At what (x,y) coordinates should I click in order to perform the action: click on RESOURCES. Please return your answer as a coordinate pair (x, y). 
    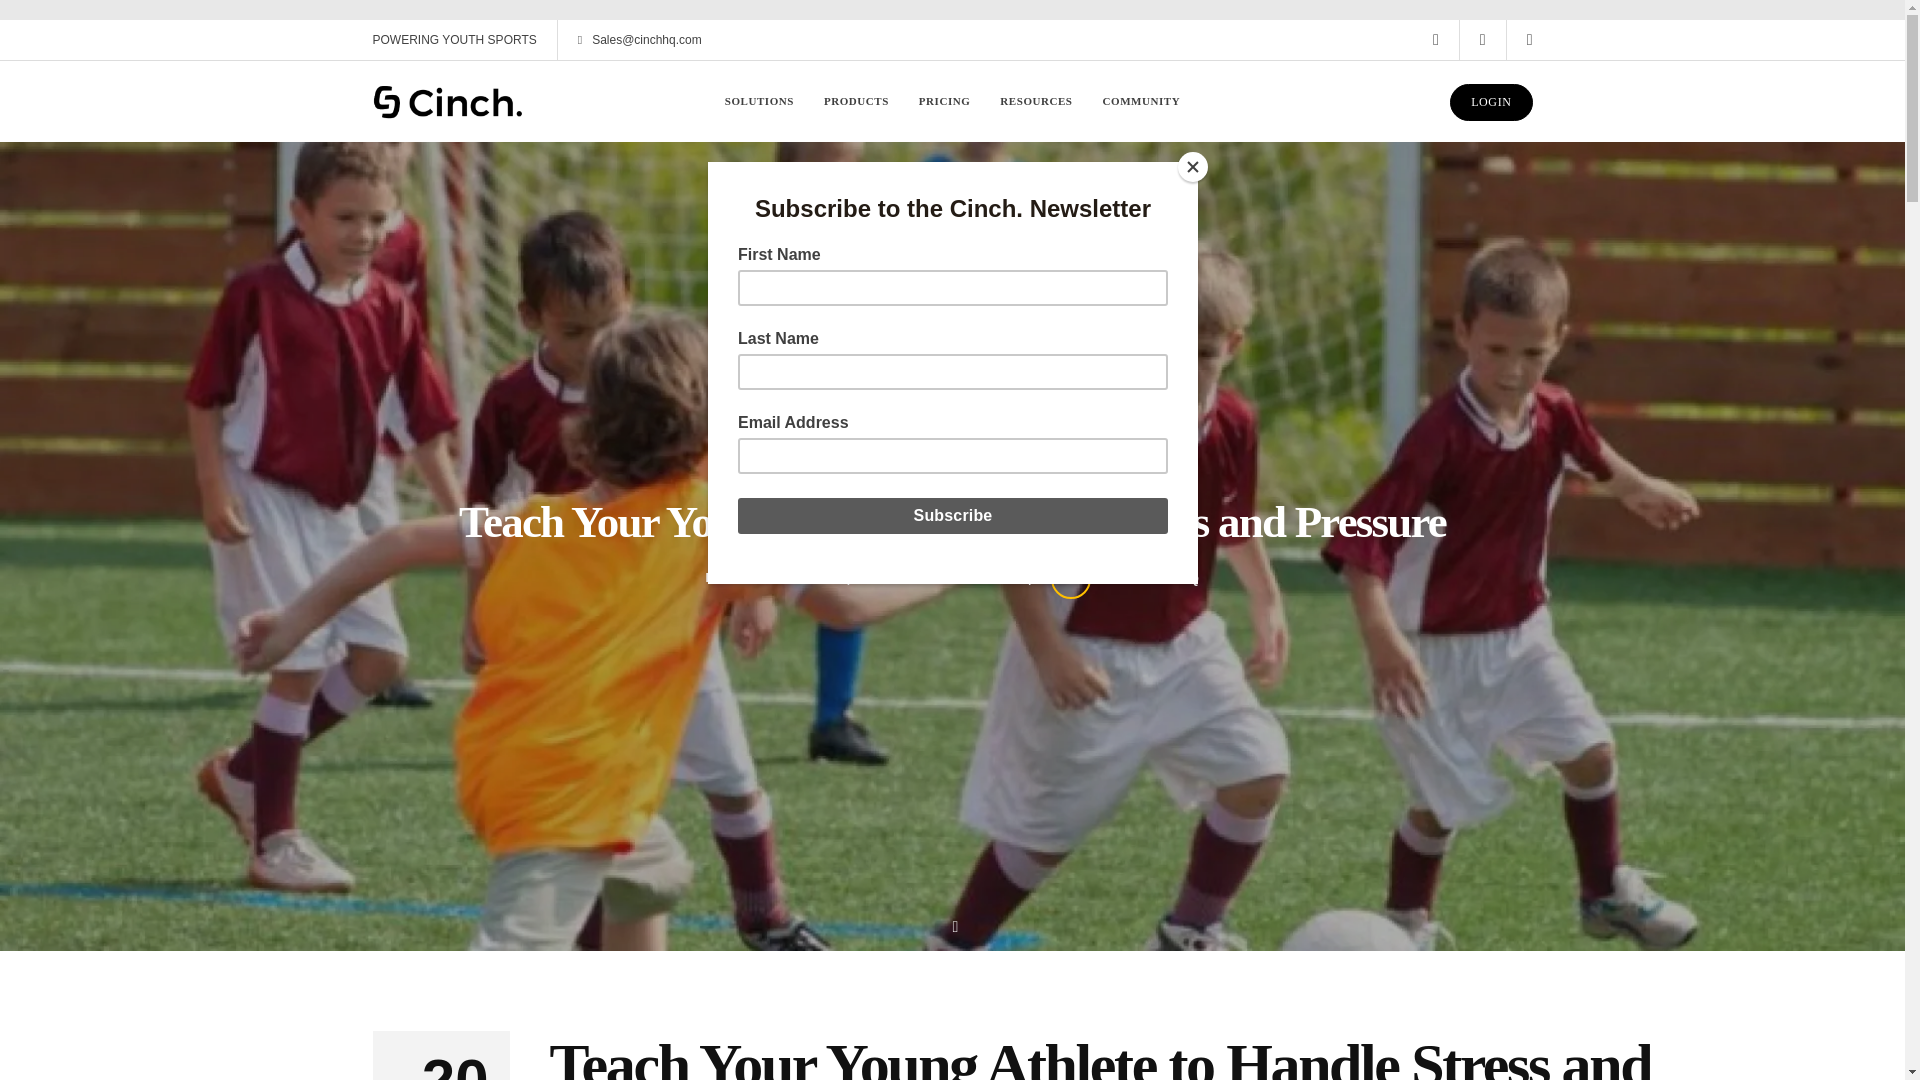
    Looking at the image, I should click on (1036, 100).